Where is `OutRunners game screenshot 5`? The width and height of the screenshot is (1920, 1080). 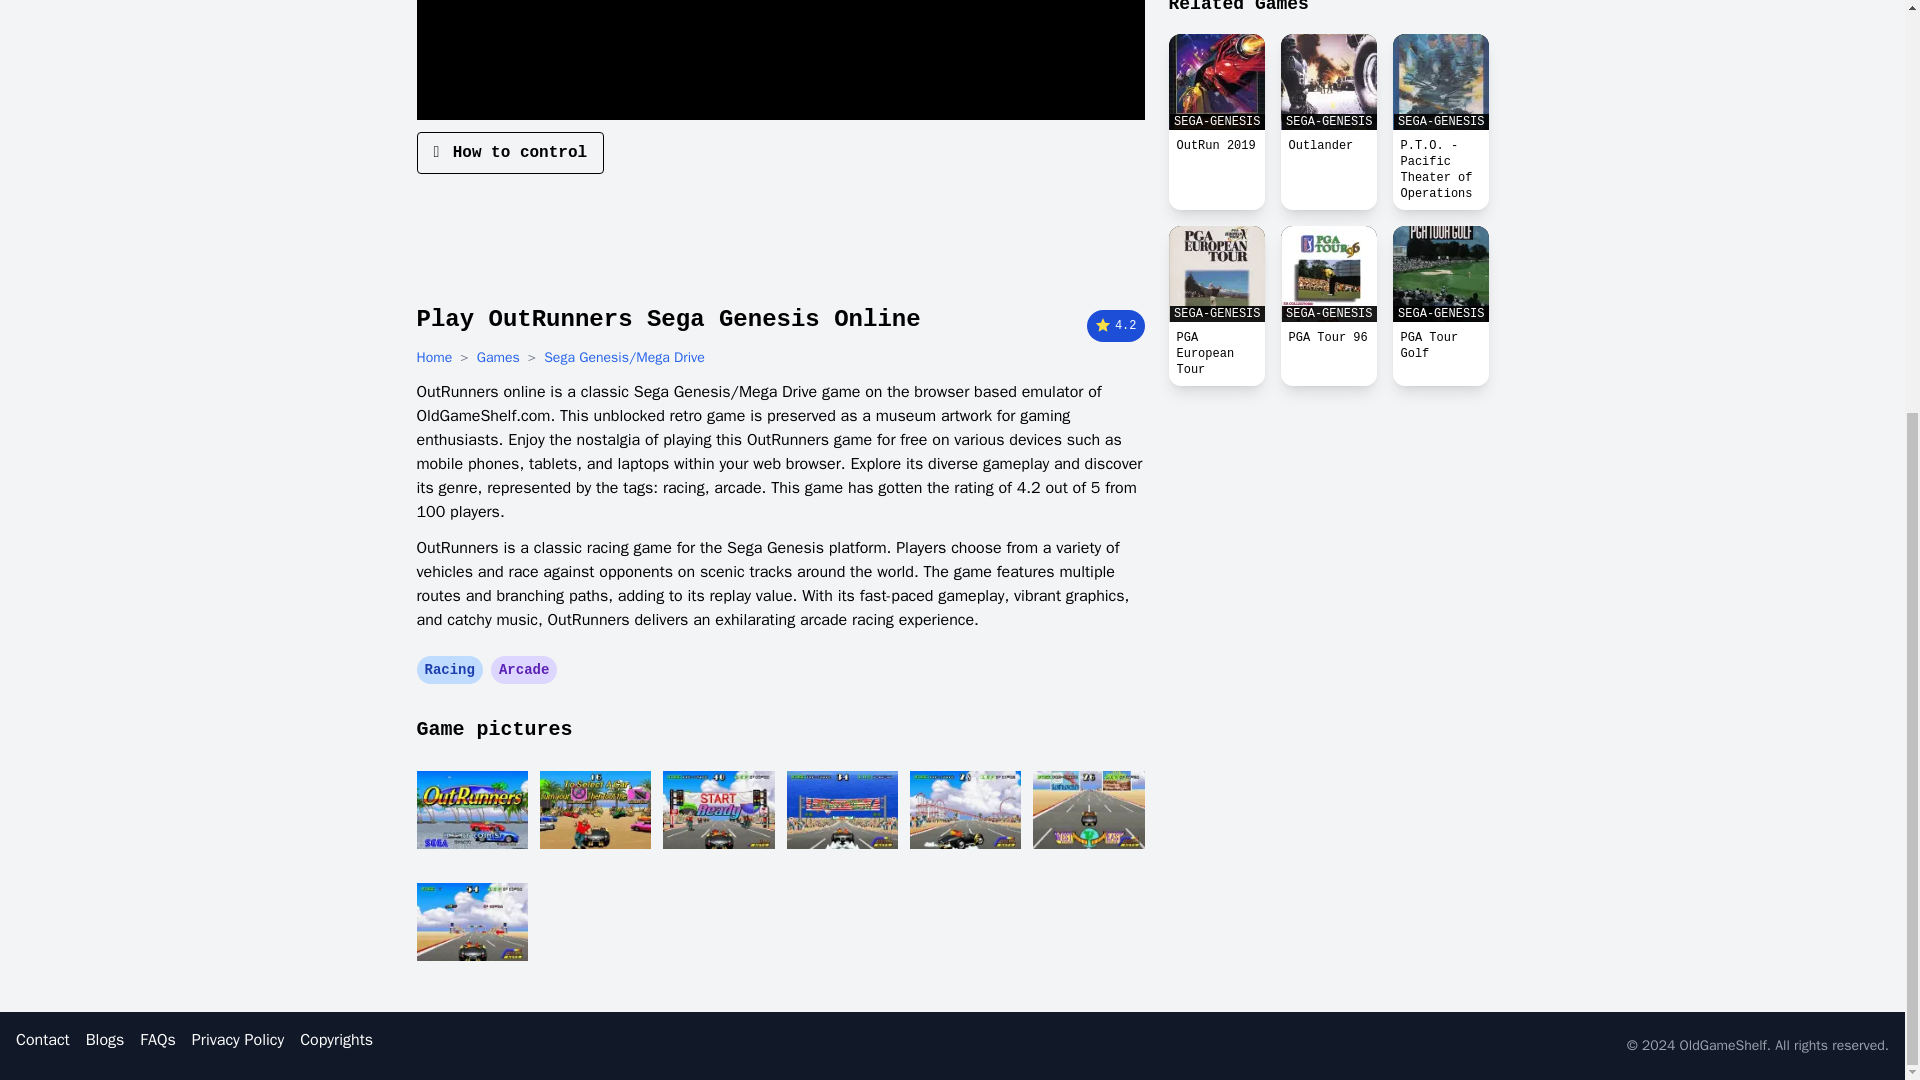 OutRunners game screenshot 5 is located at coordinates (966, 810).